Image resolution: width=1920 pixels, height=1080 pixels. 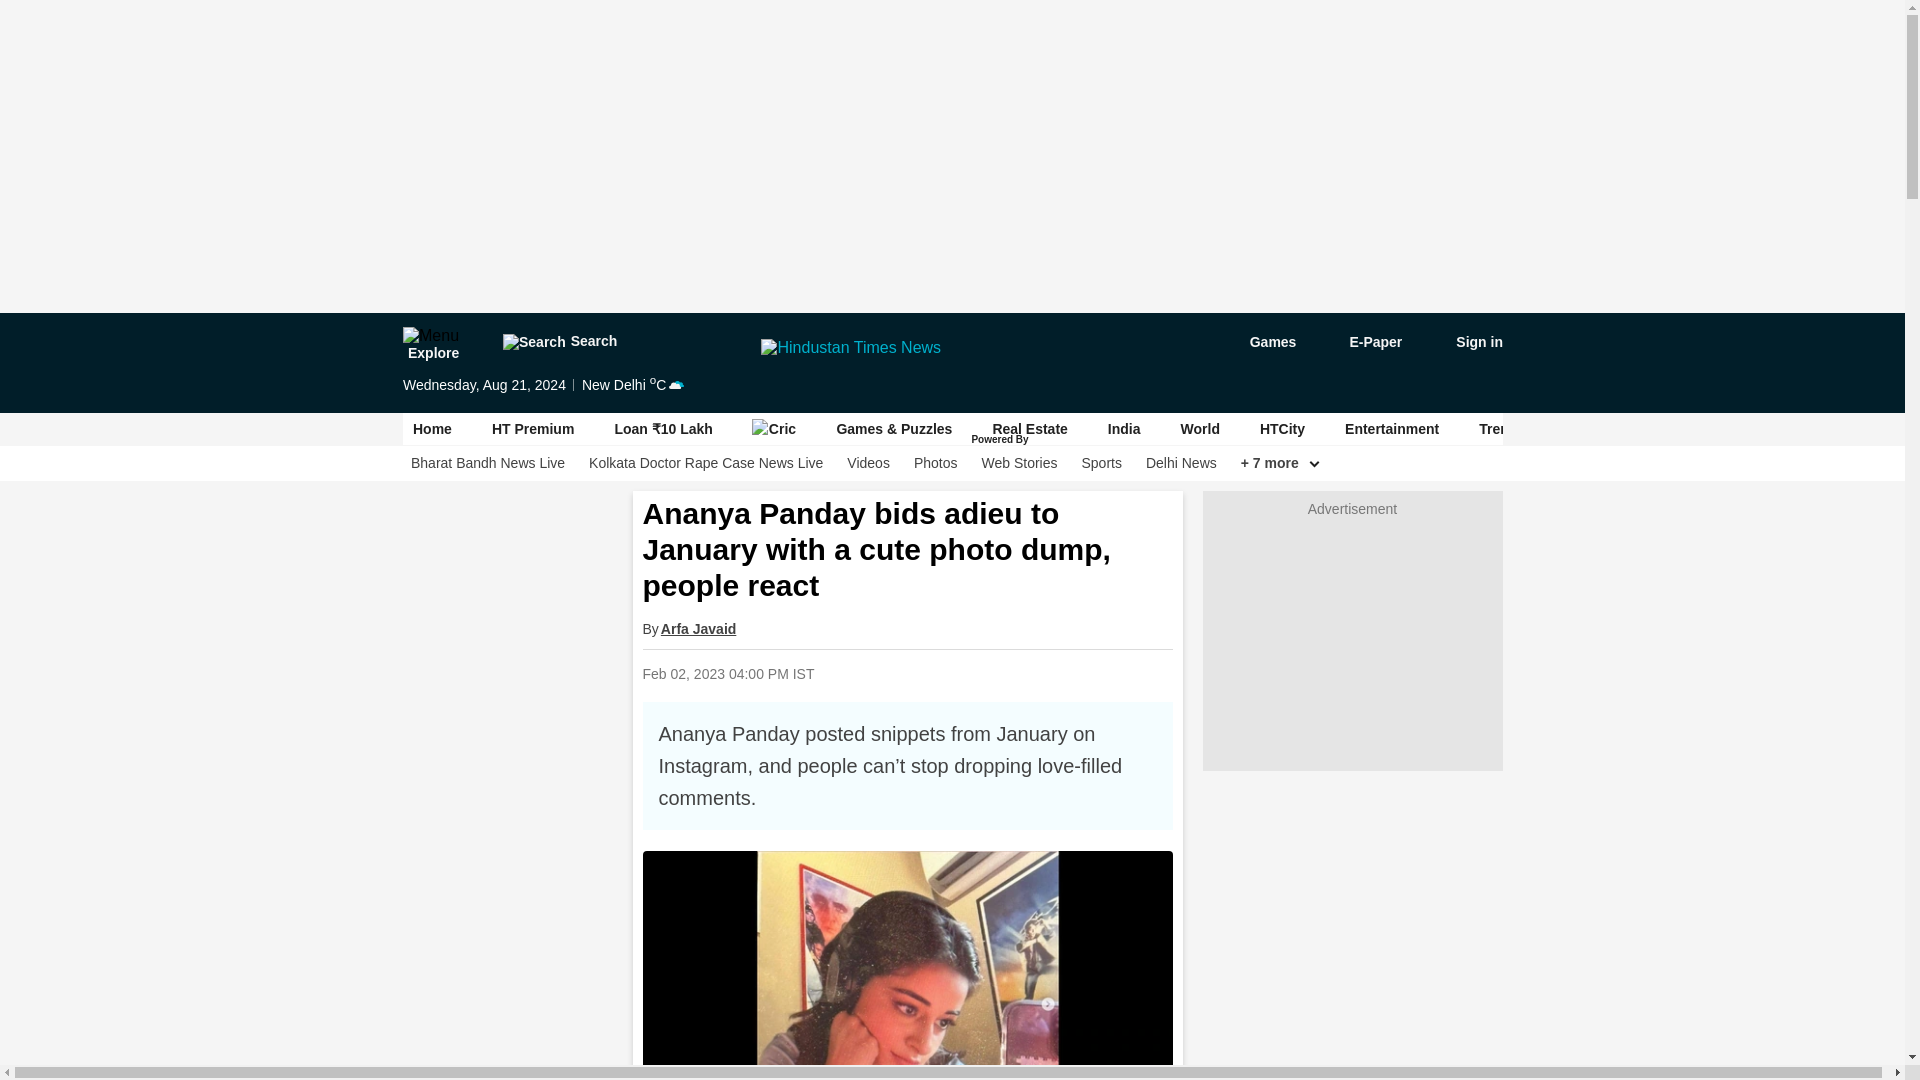 I want to click on Web Stories, so click(x=1019, y=463).